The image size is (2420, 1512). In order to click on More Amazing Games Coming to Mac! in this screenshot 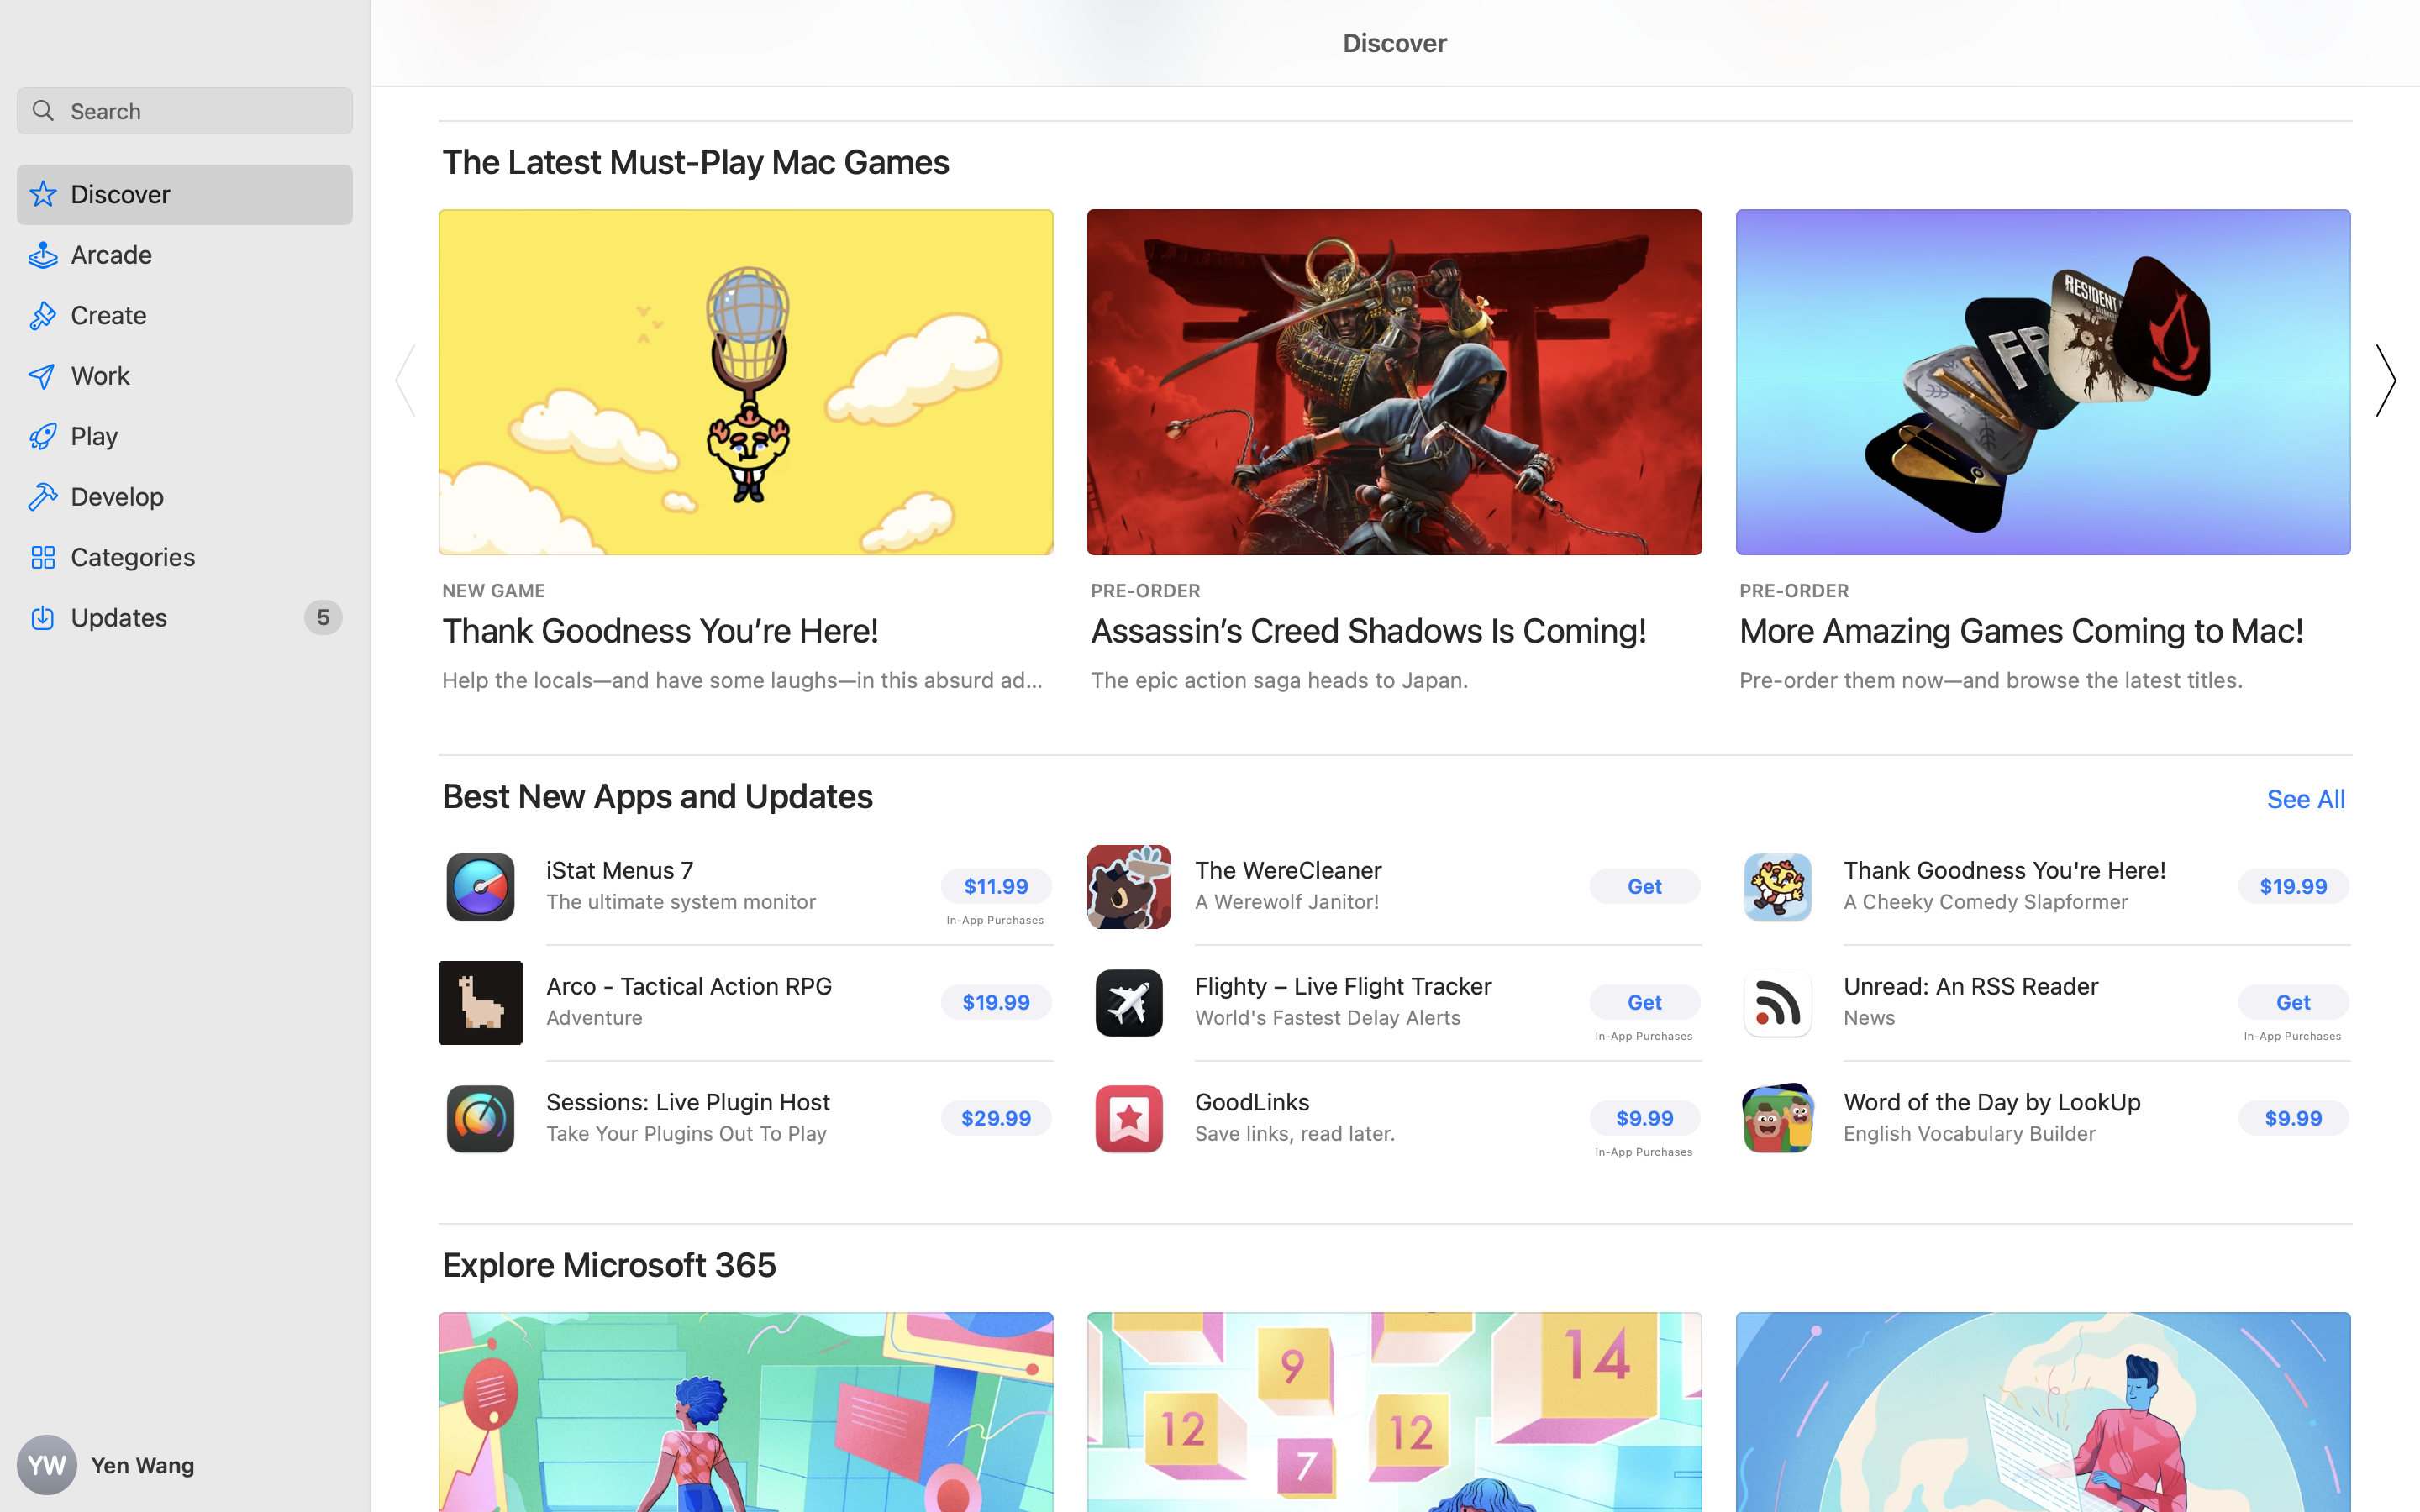, I will do `click(2023, 630)`.